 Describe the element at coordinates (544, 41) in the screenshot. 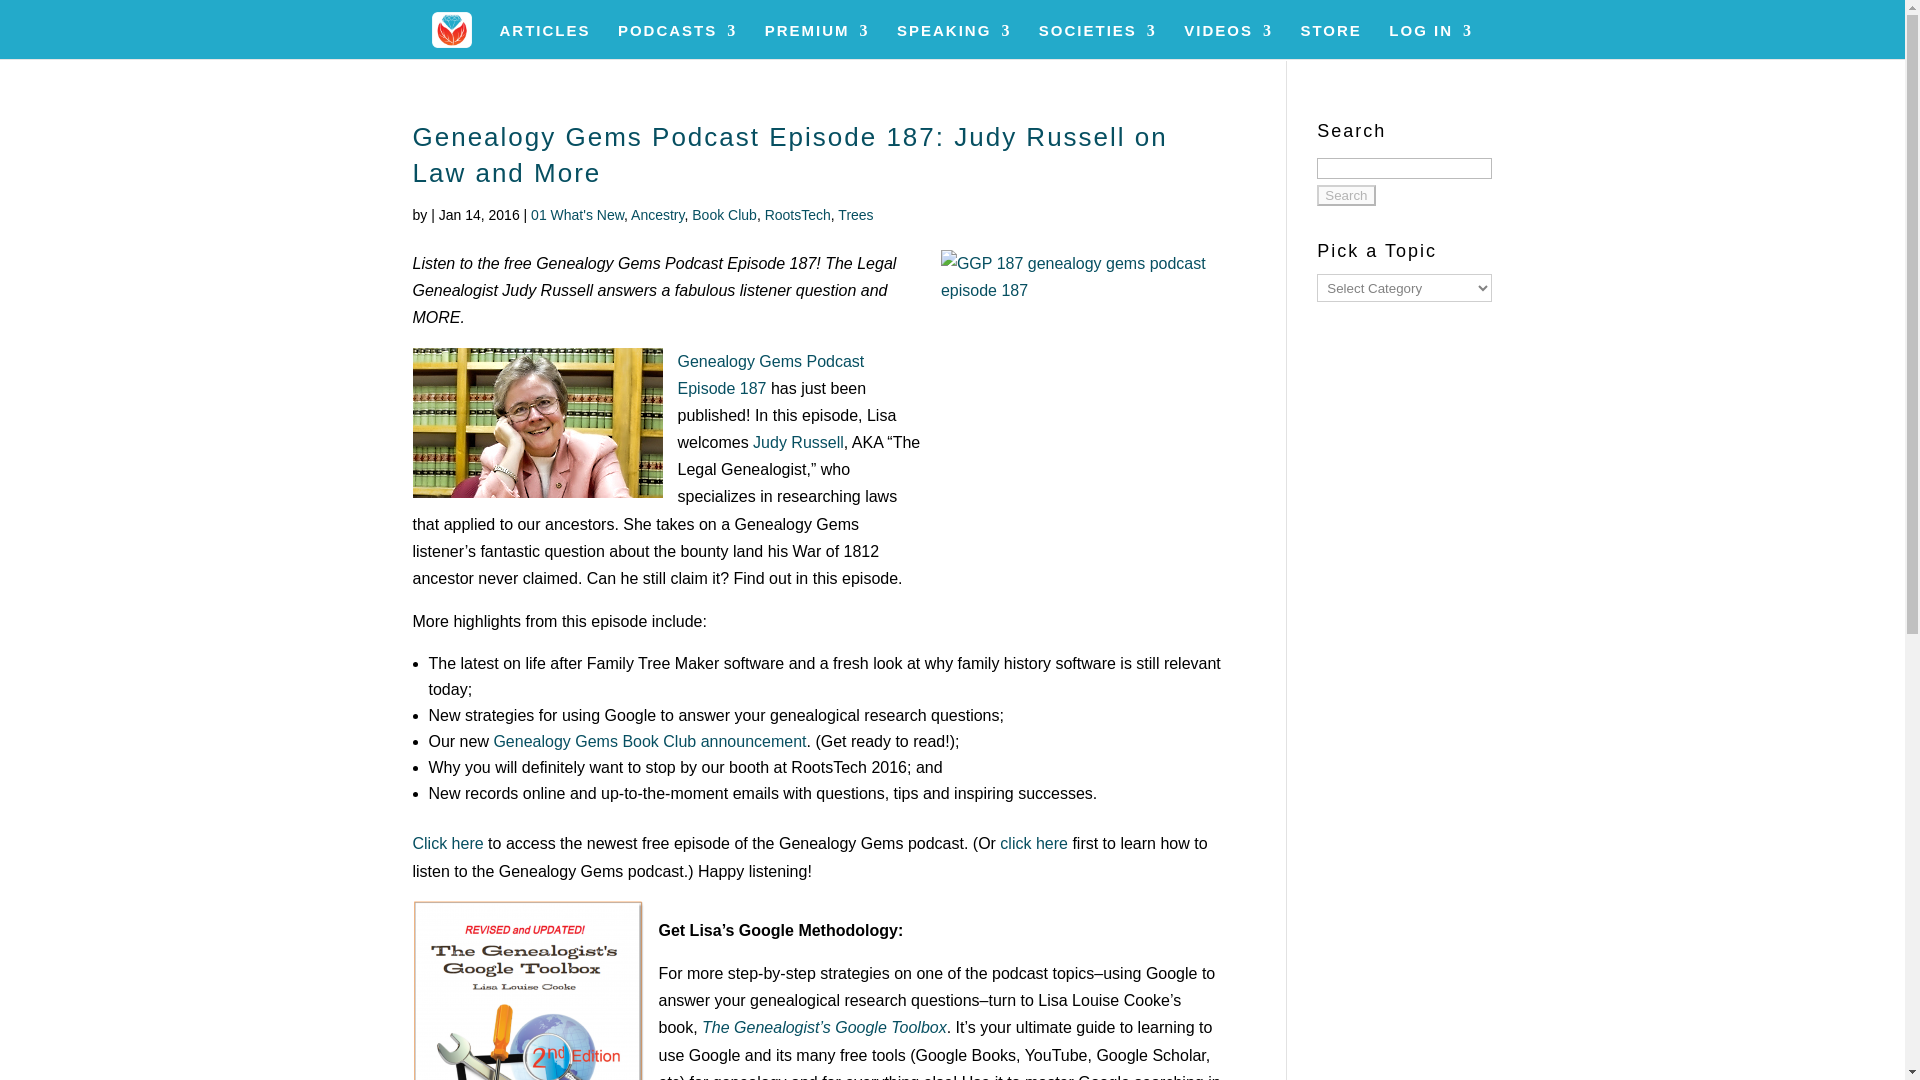

I see `ARTICLES` at that location.